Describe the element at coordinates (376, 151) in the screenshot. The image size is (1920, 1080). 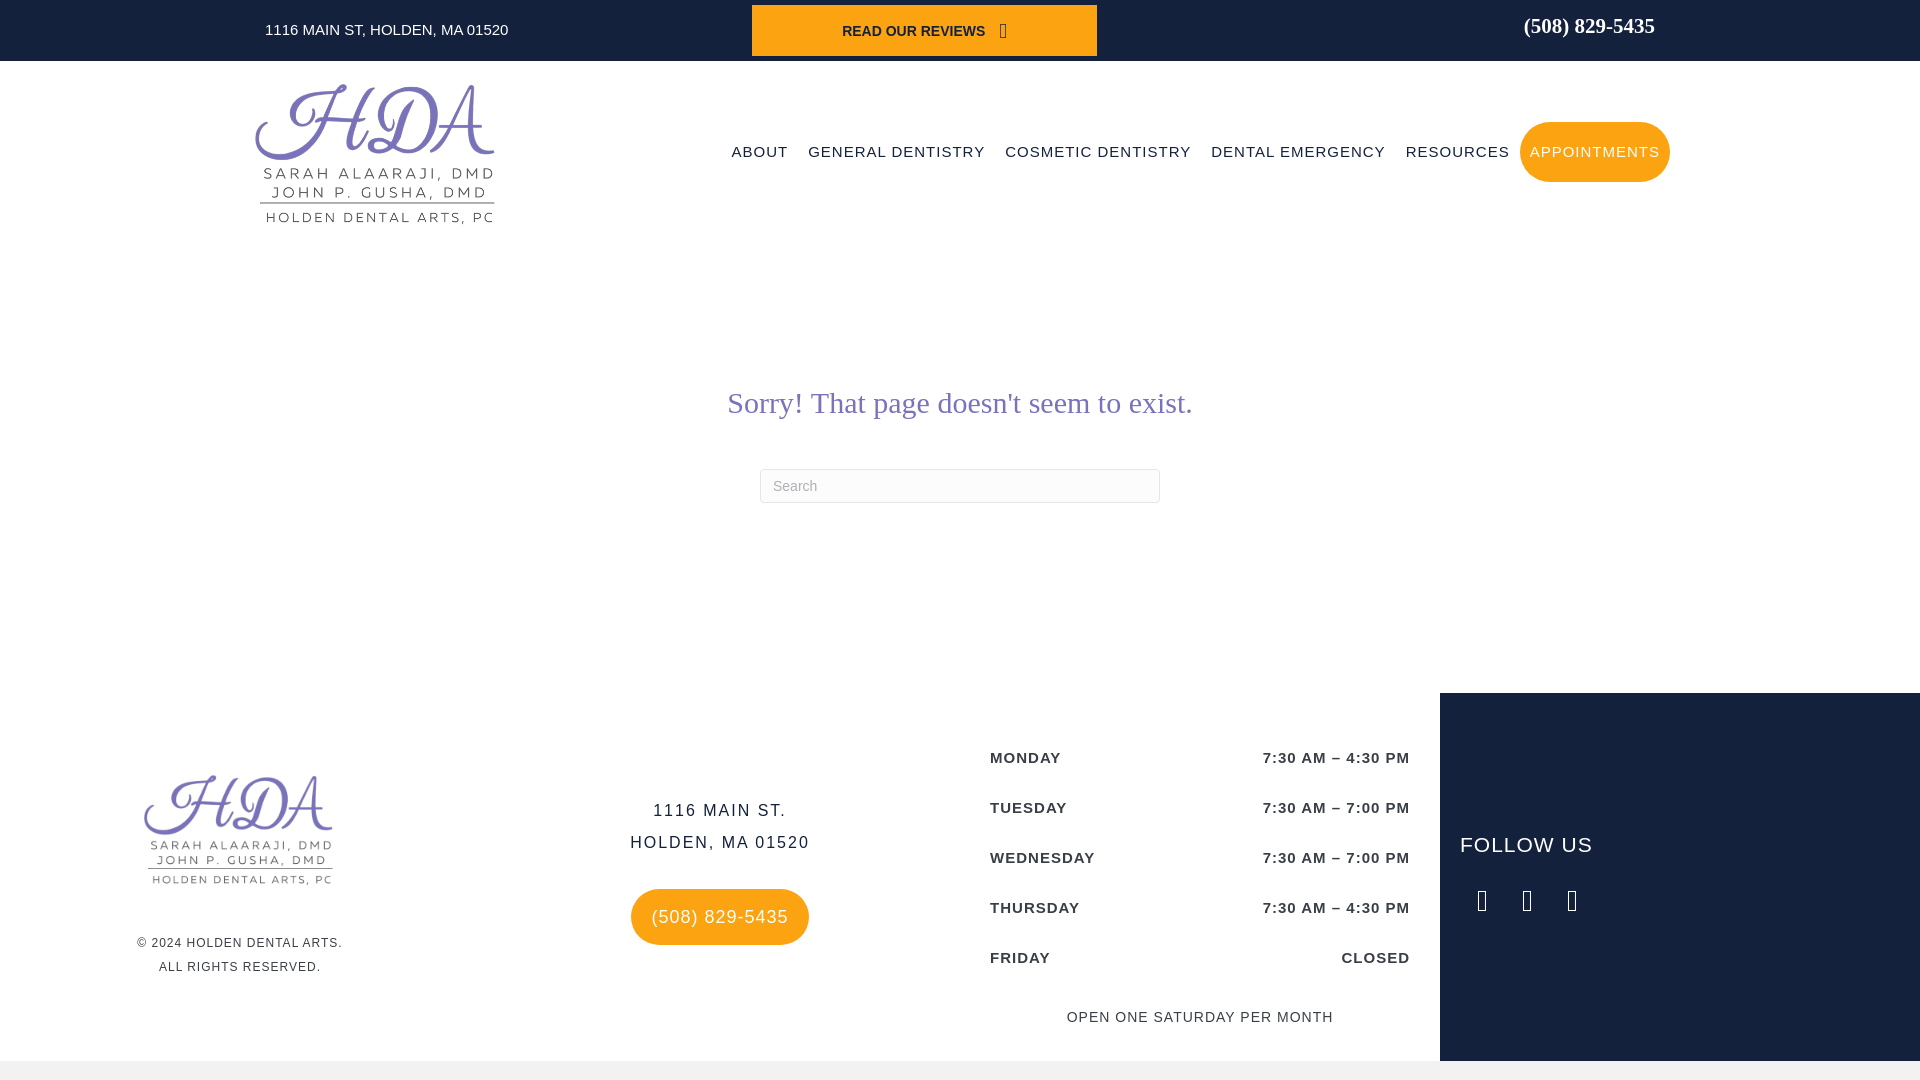
I see `holden-dental-arts-logo-4` at that location.